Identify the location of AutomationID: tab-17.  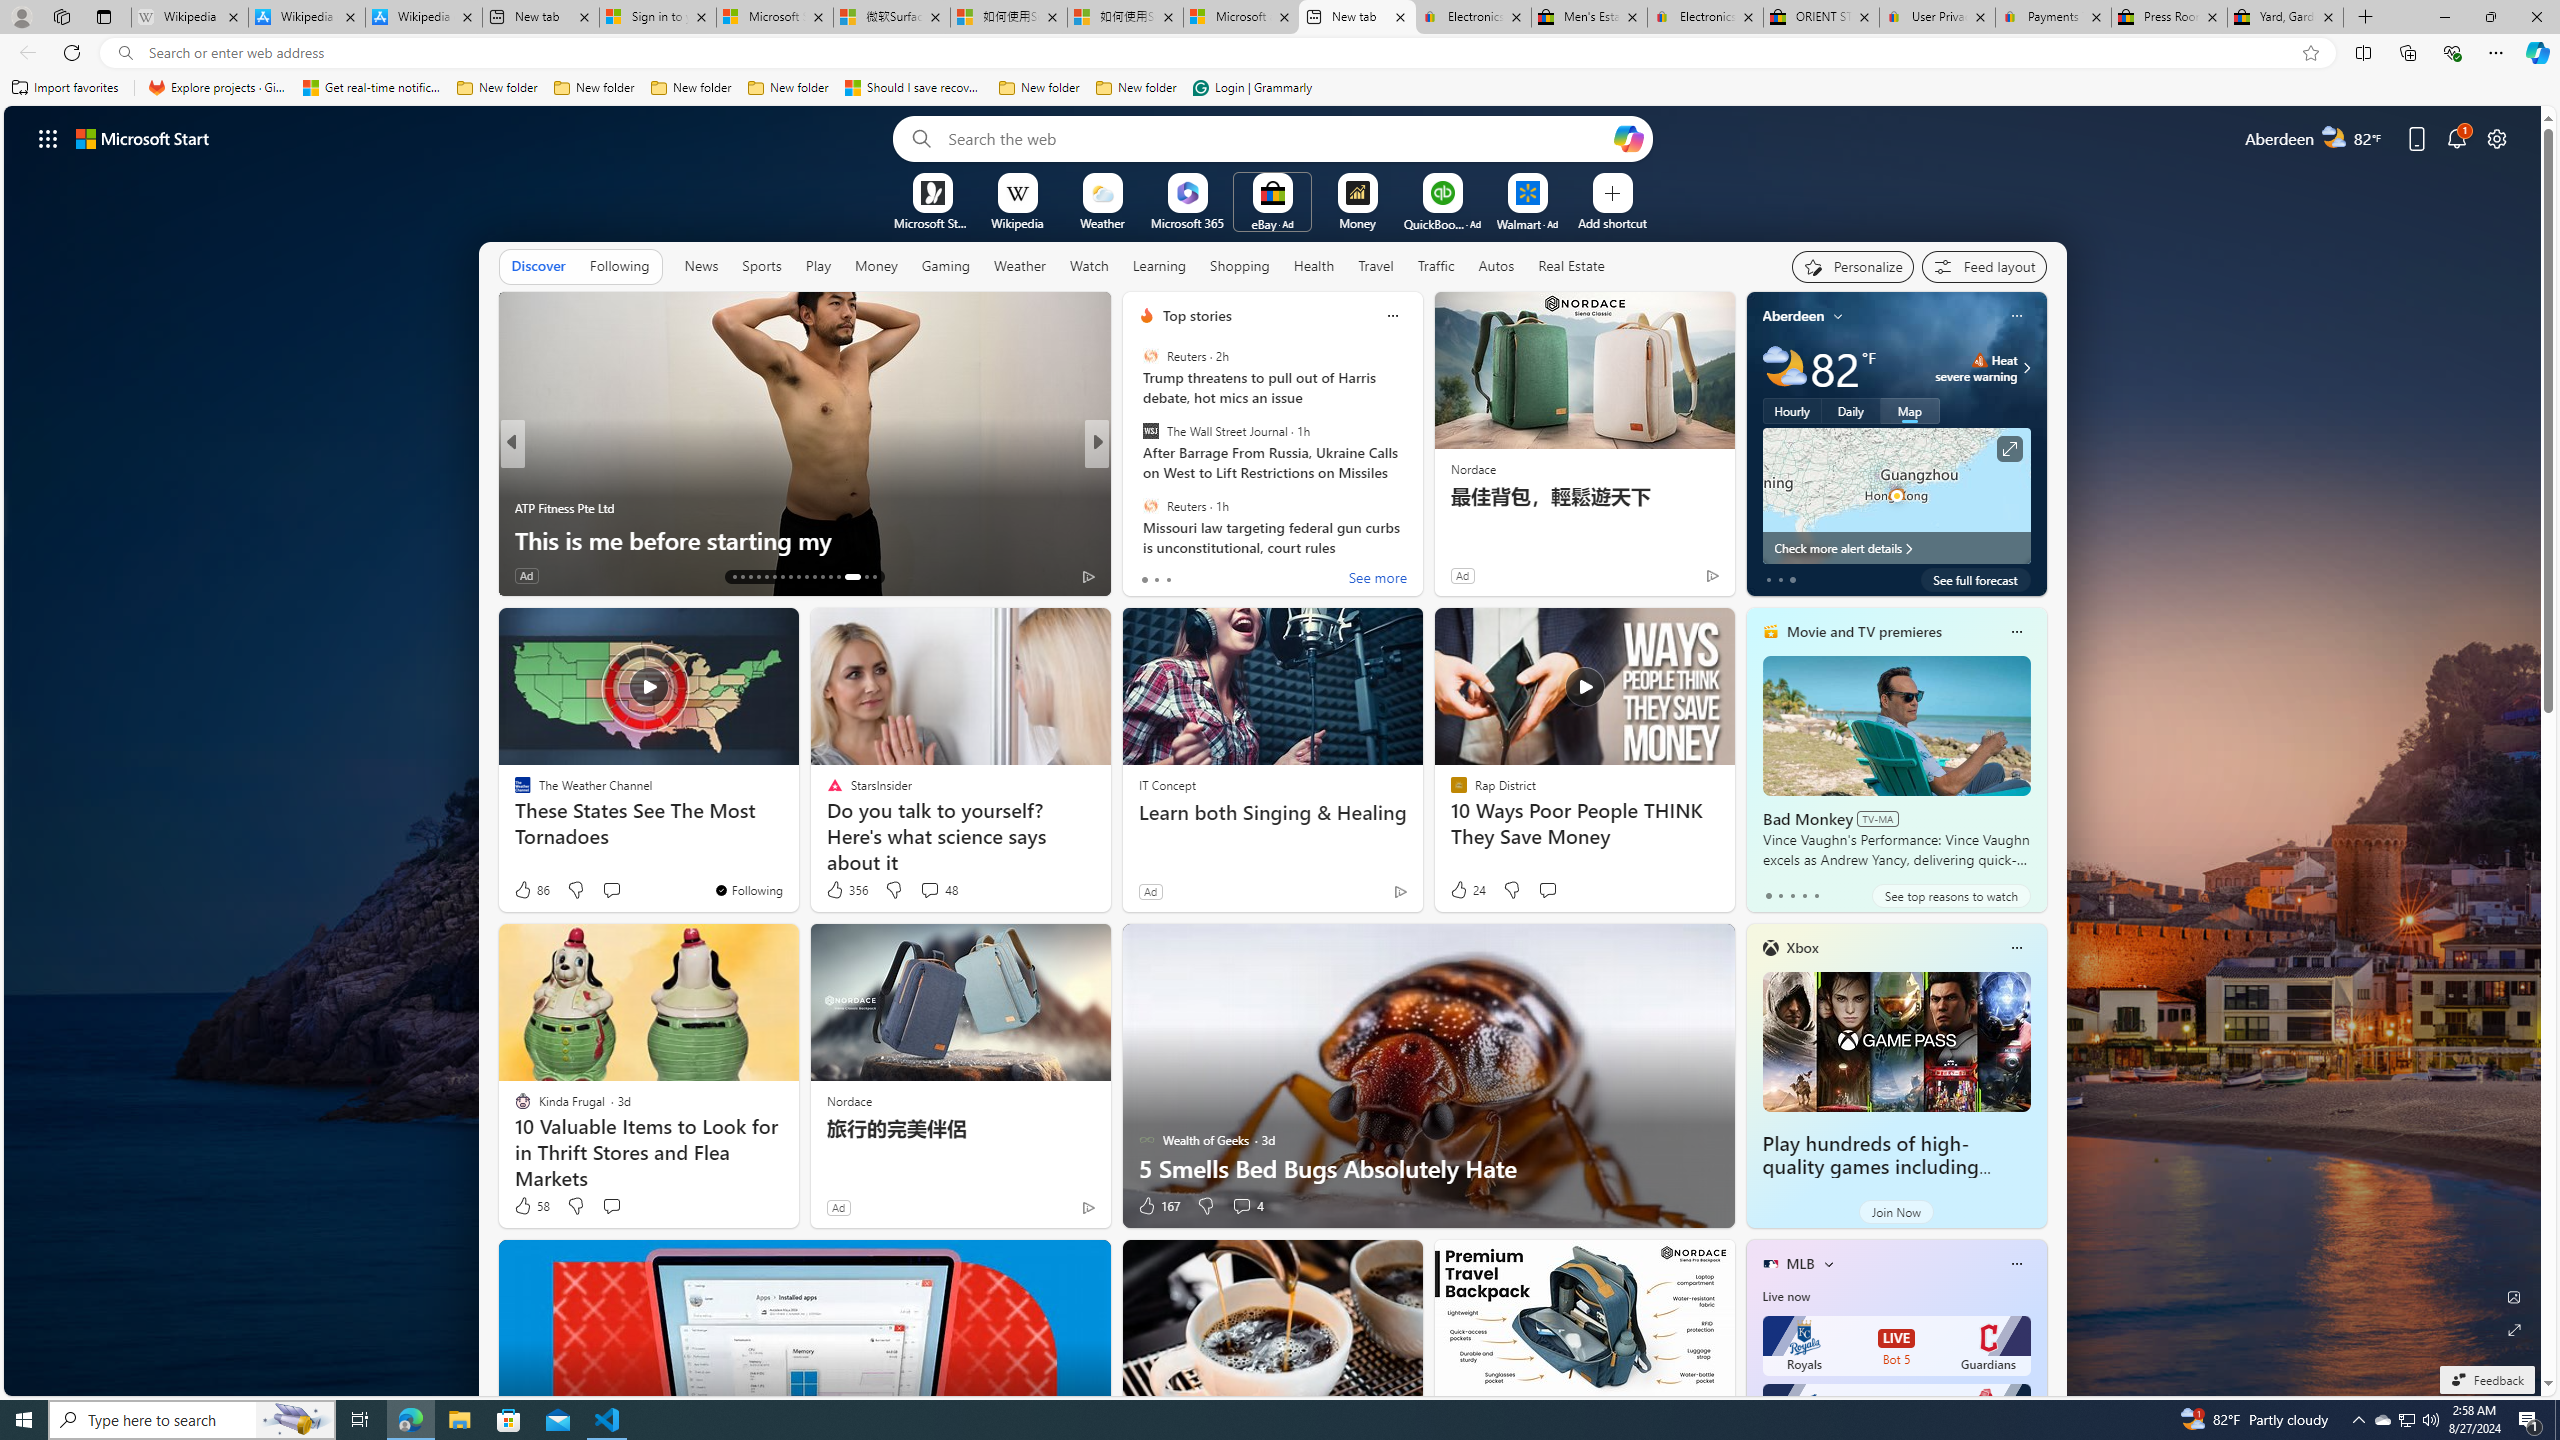
(766, 577).